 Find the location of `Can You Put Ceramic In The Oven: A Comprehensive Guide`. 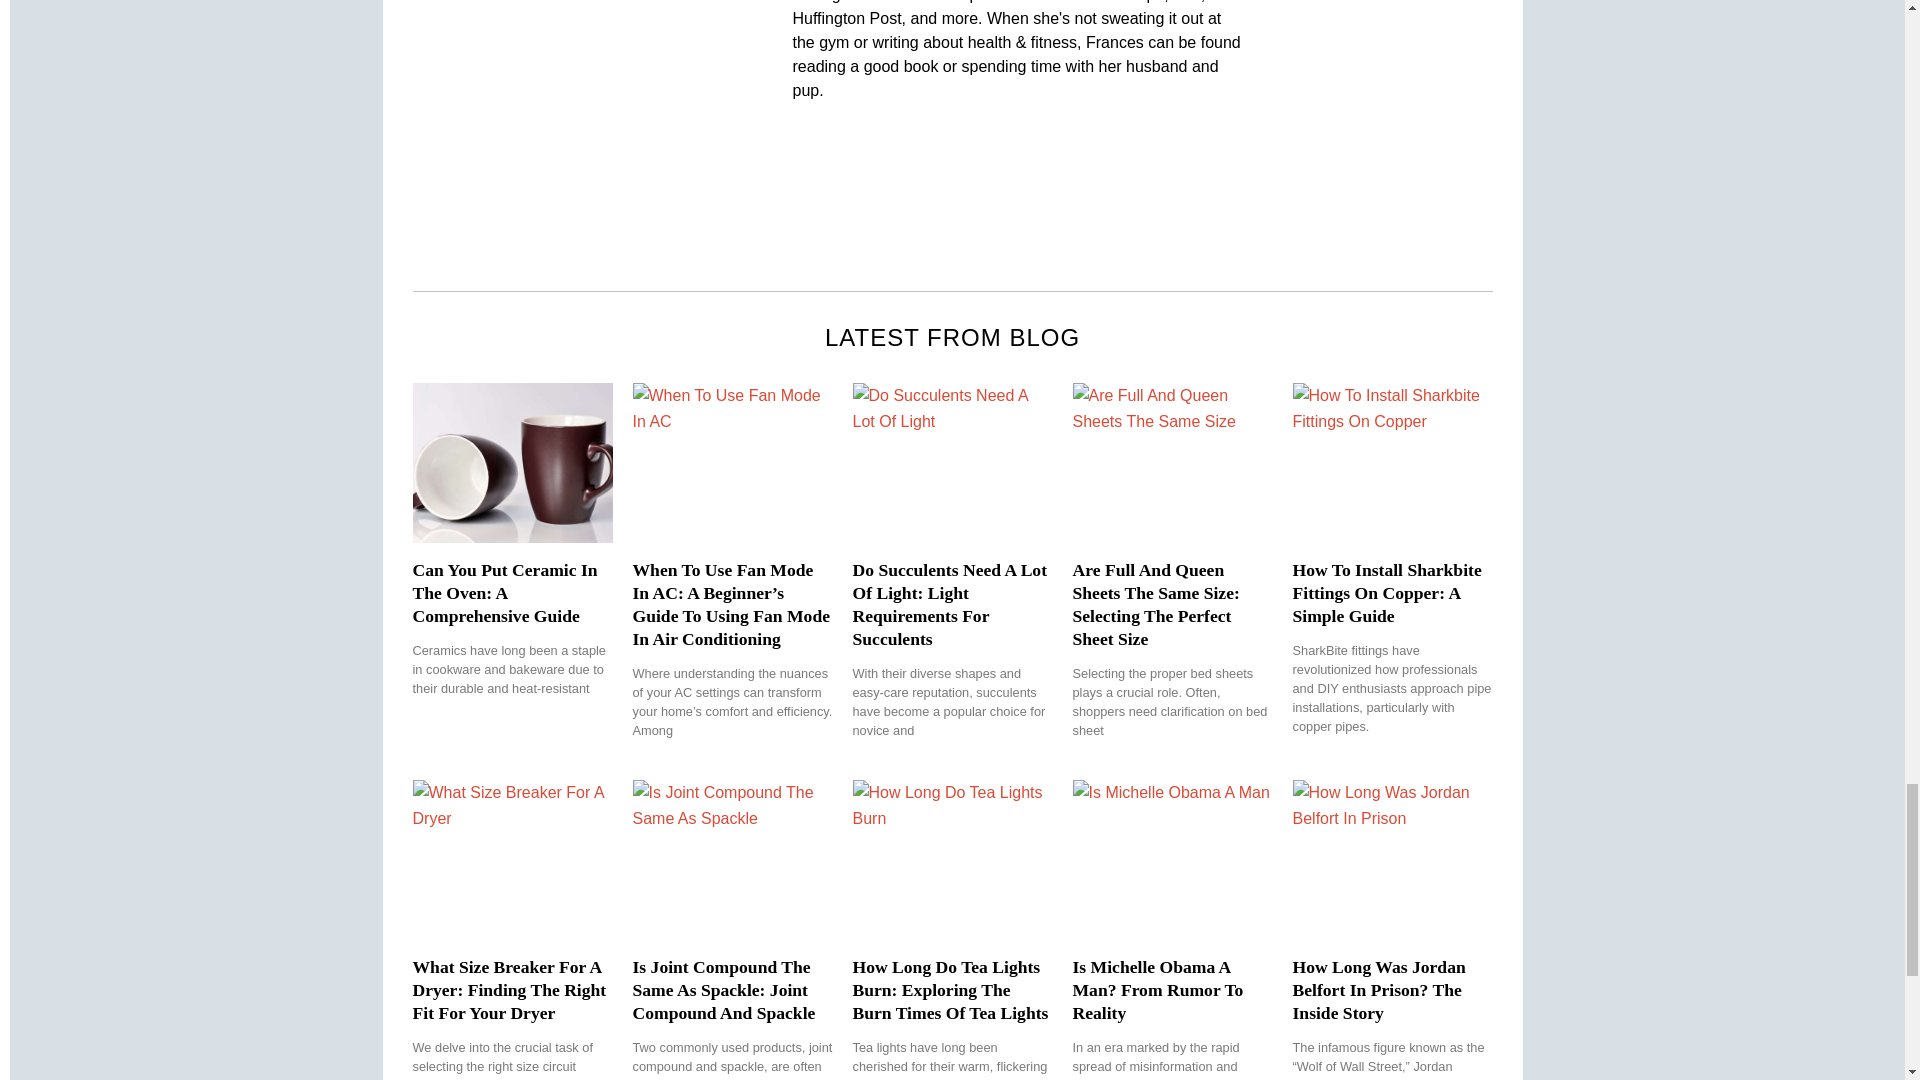

Can You Put Ceramic In The Oven: A Comprehensive Guide is located at coordinates (504, 593).